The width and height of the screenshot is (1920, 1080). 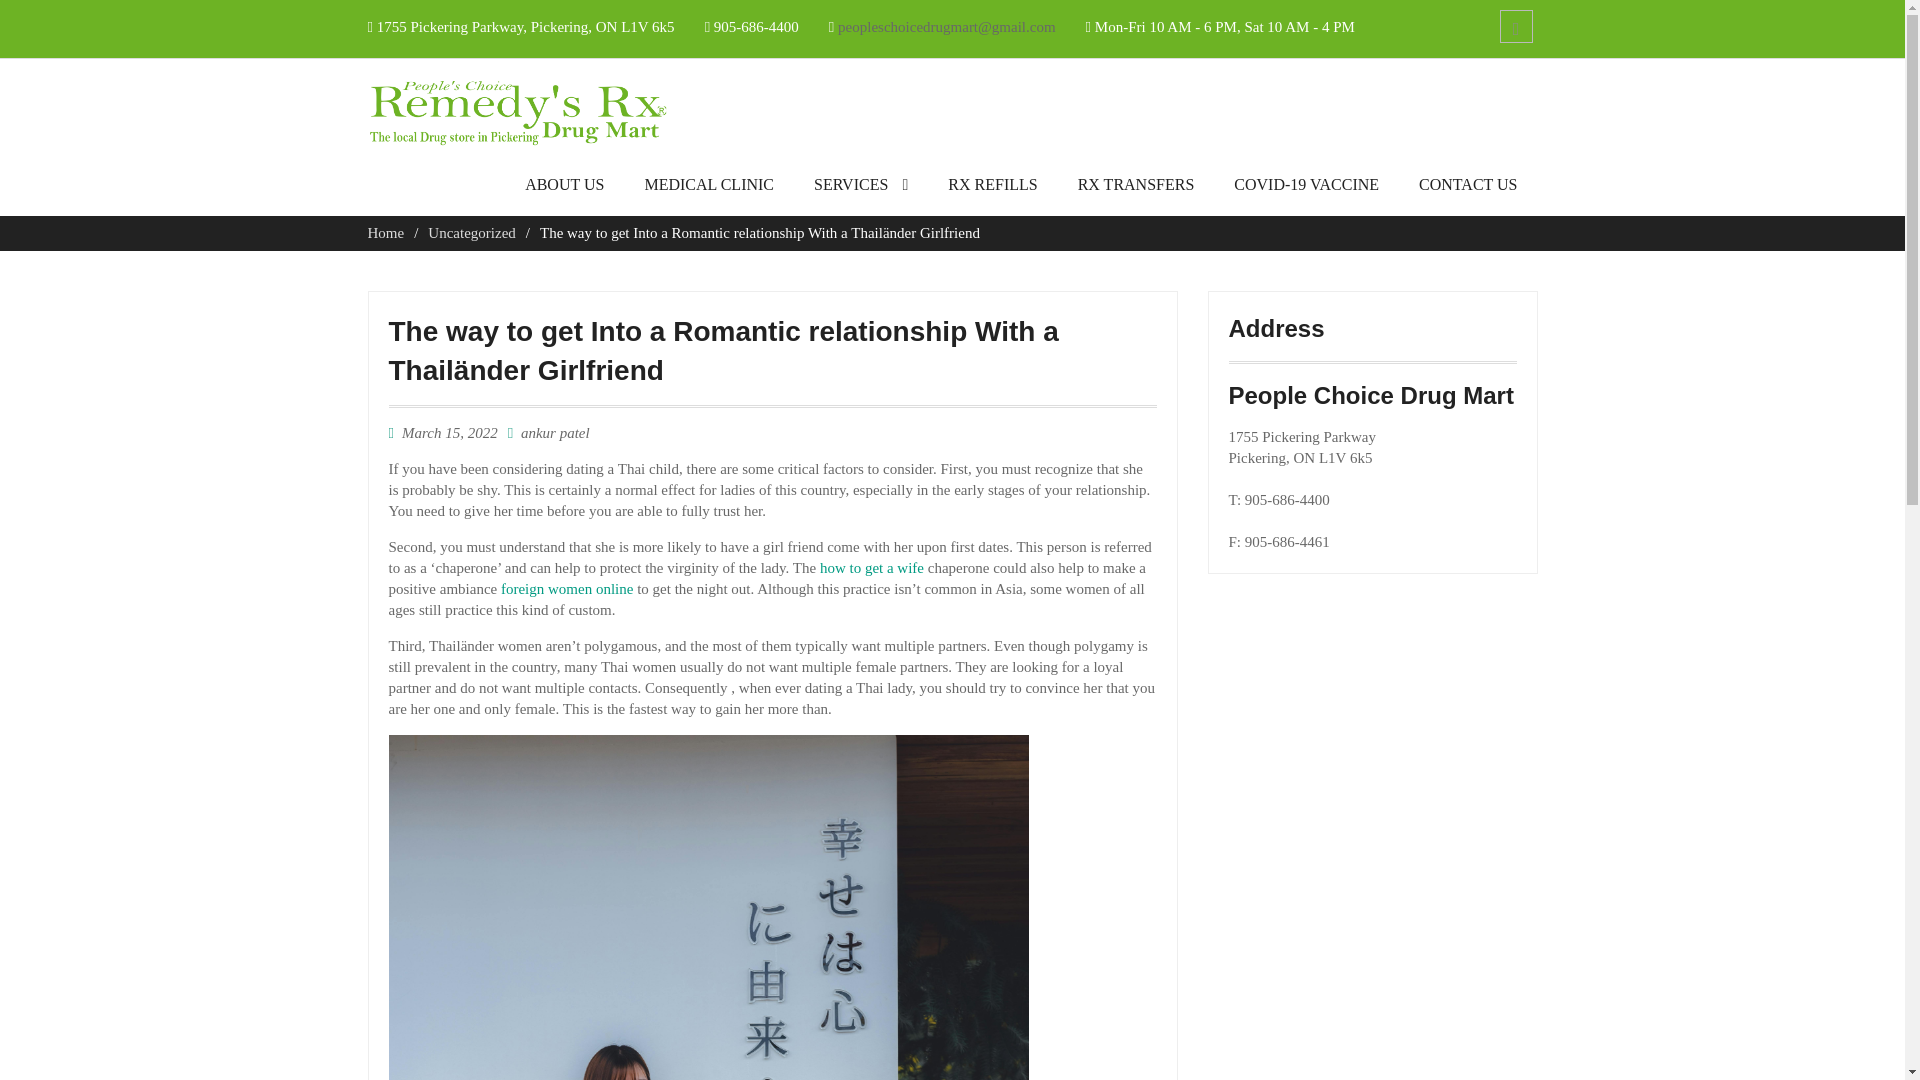 I want to click on how to get a wife, so click(x=871, y=568).